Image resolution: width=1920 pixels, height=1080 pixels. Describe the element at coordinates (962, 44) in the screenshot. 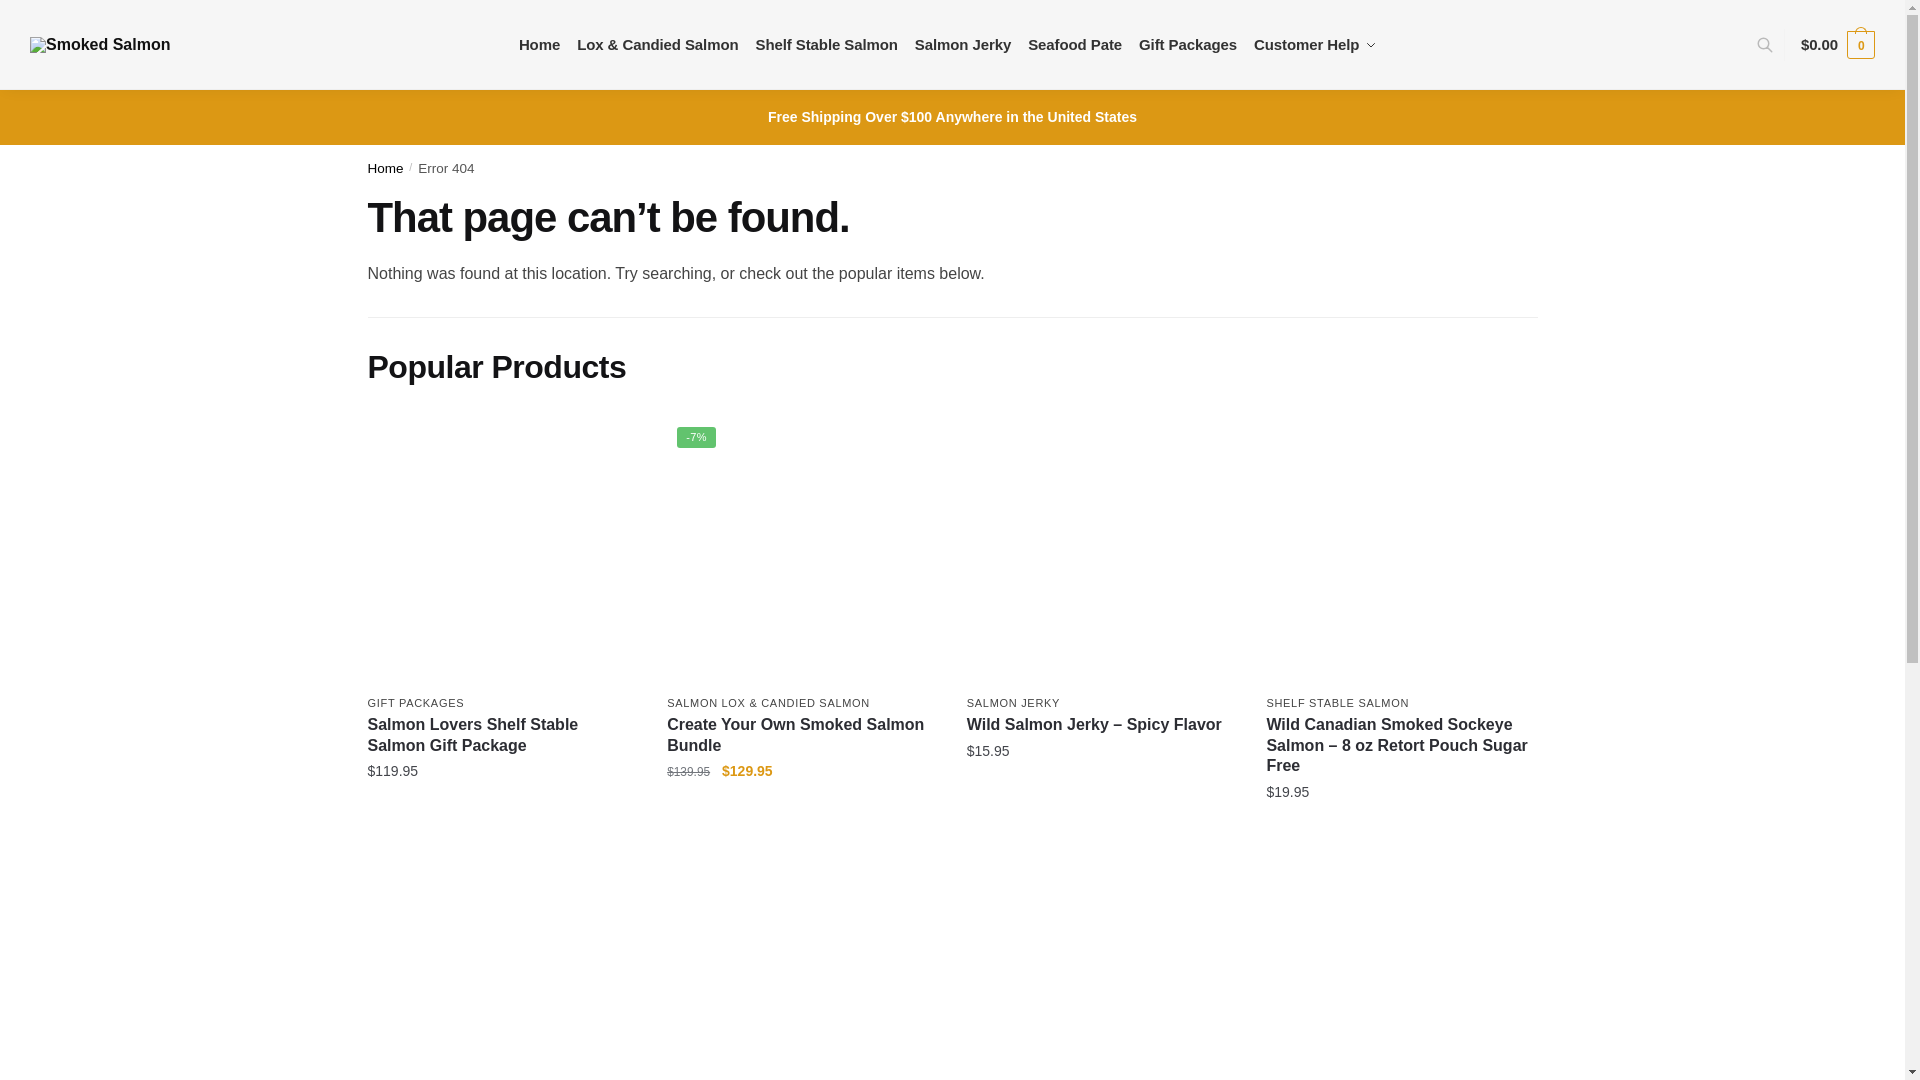

I see `Salmon Jerky` at that location.